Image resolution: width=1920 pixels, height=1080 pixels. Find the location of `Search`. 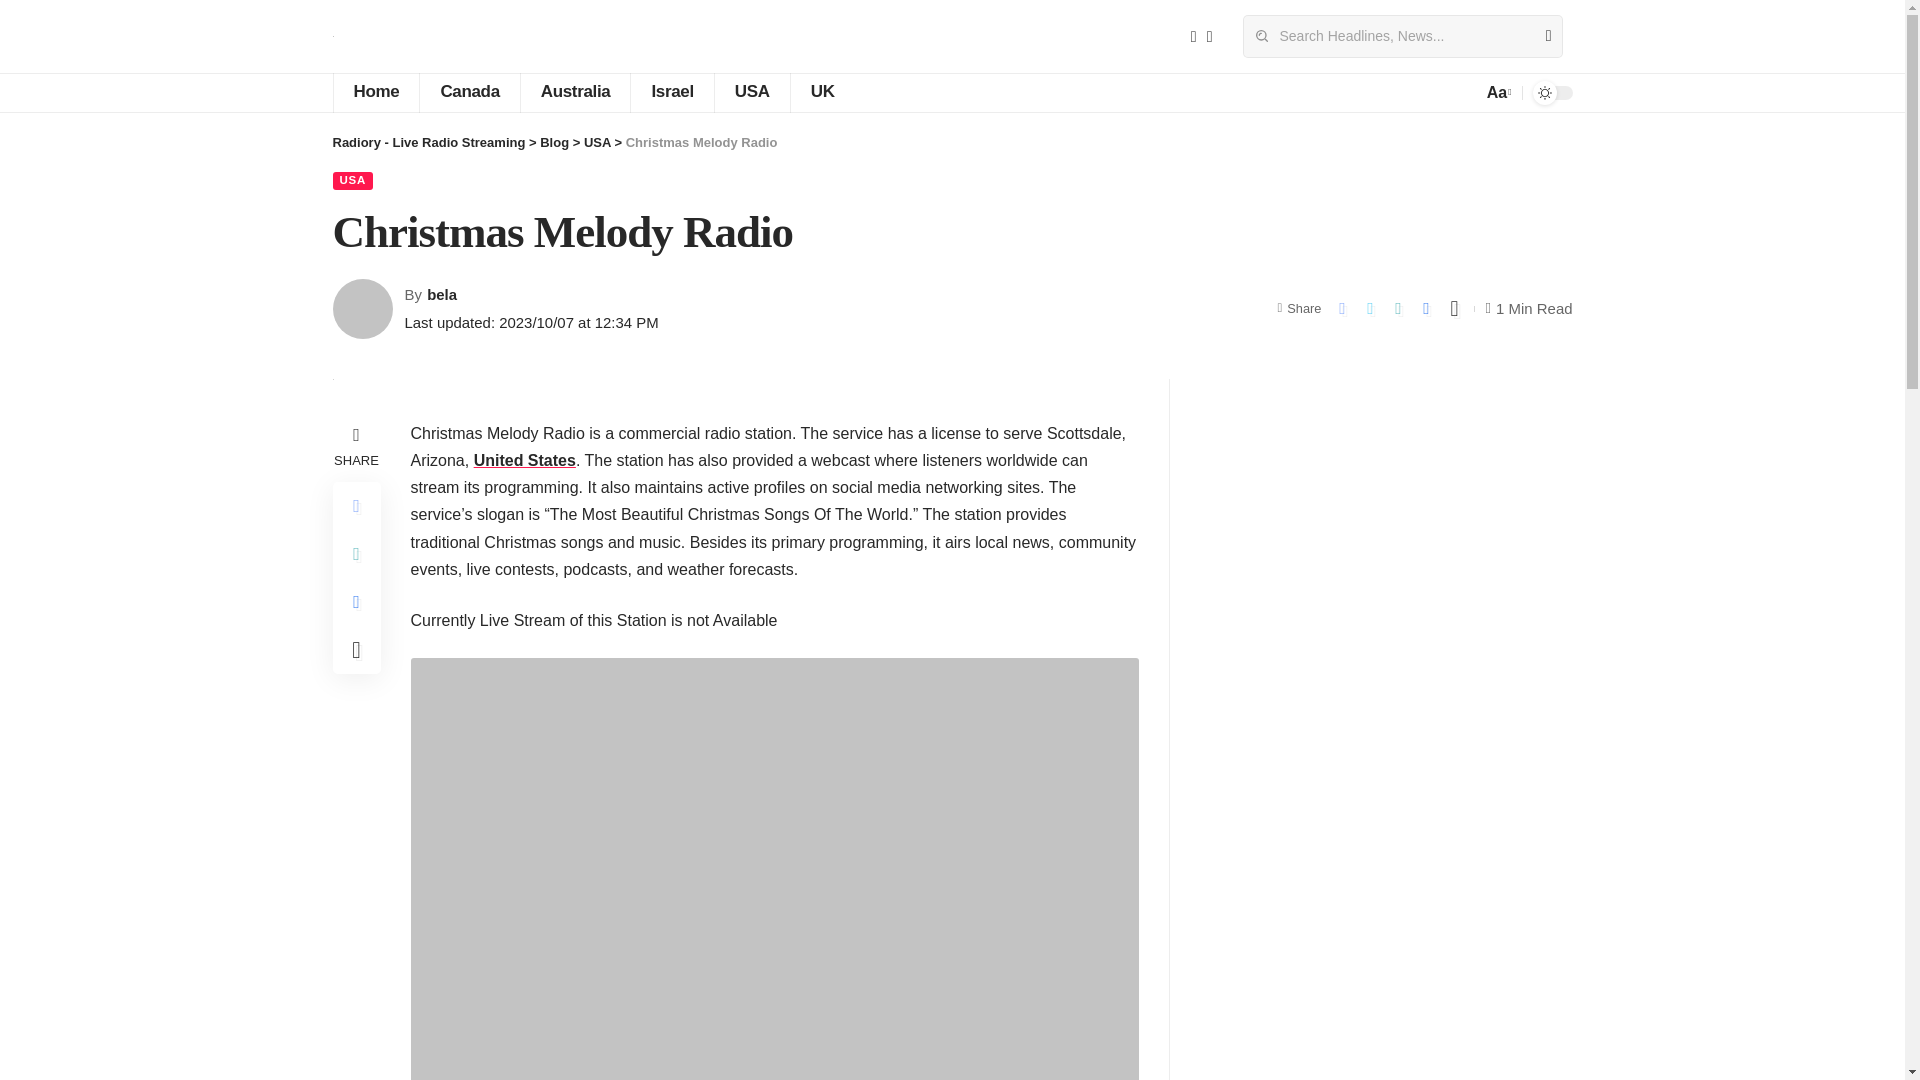

Search is located at coordinates (1540, 36).